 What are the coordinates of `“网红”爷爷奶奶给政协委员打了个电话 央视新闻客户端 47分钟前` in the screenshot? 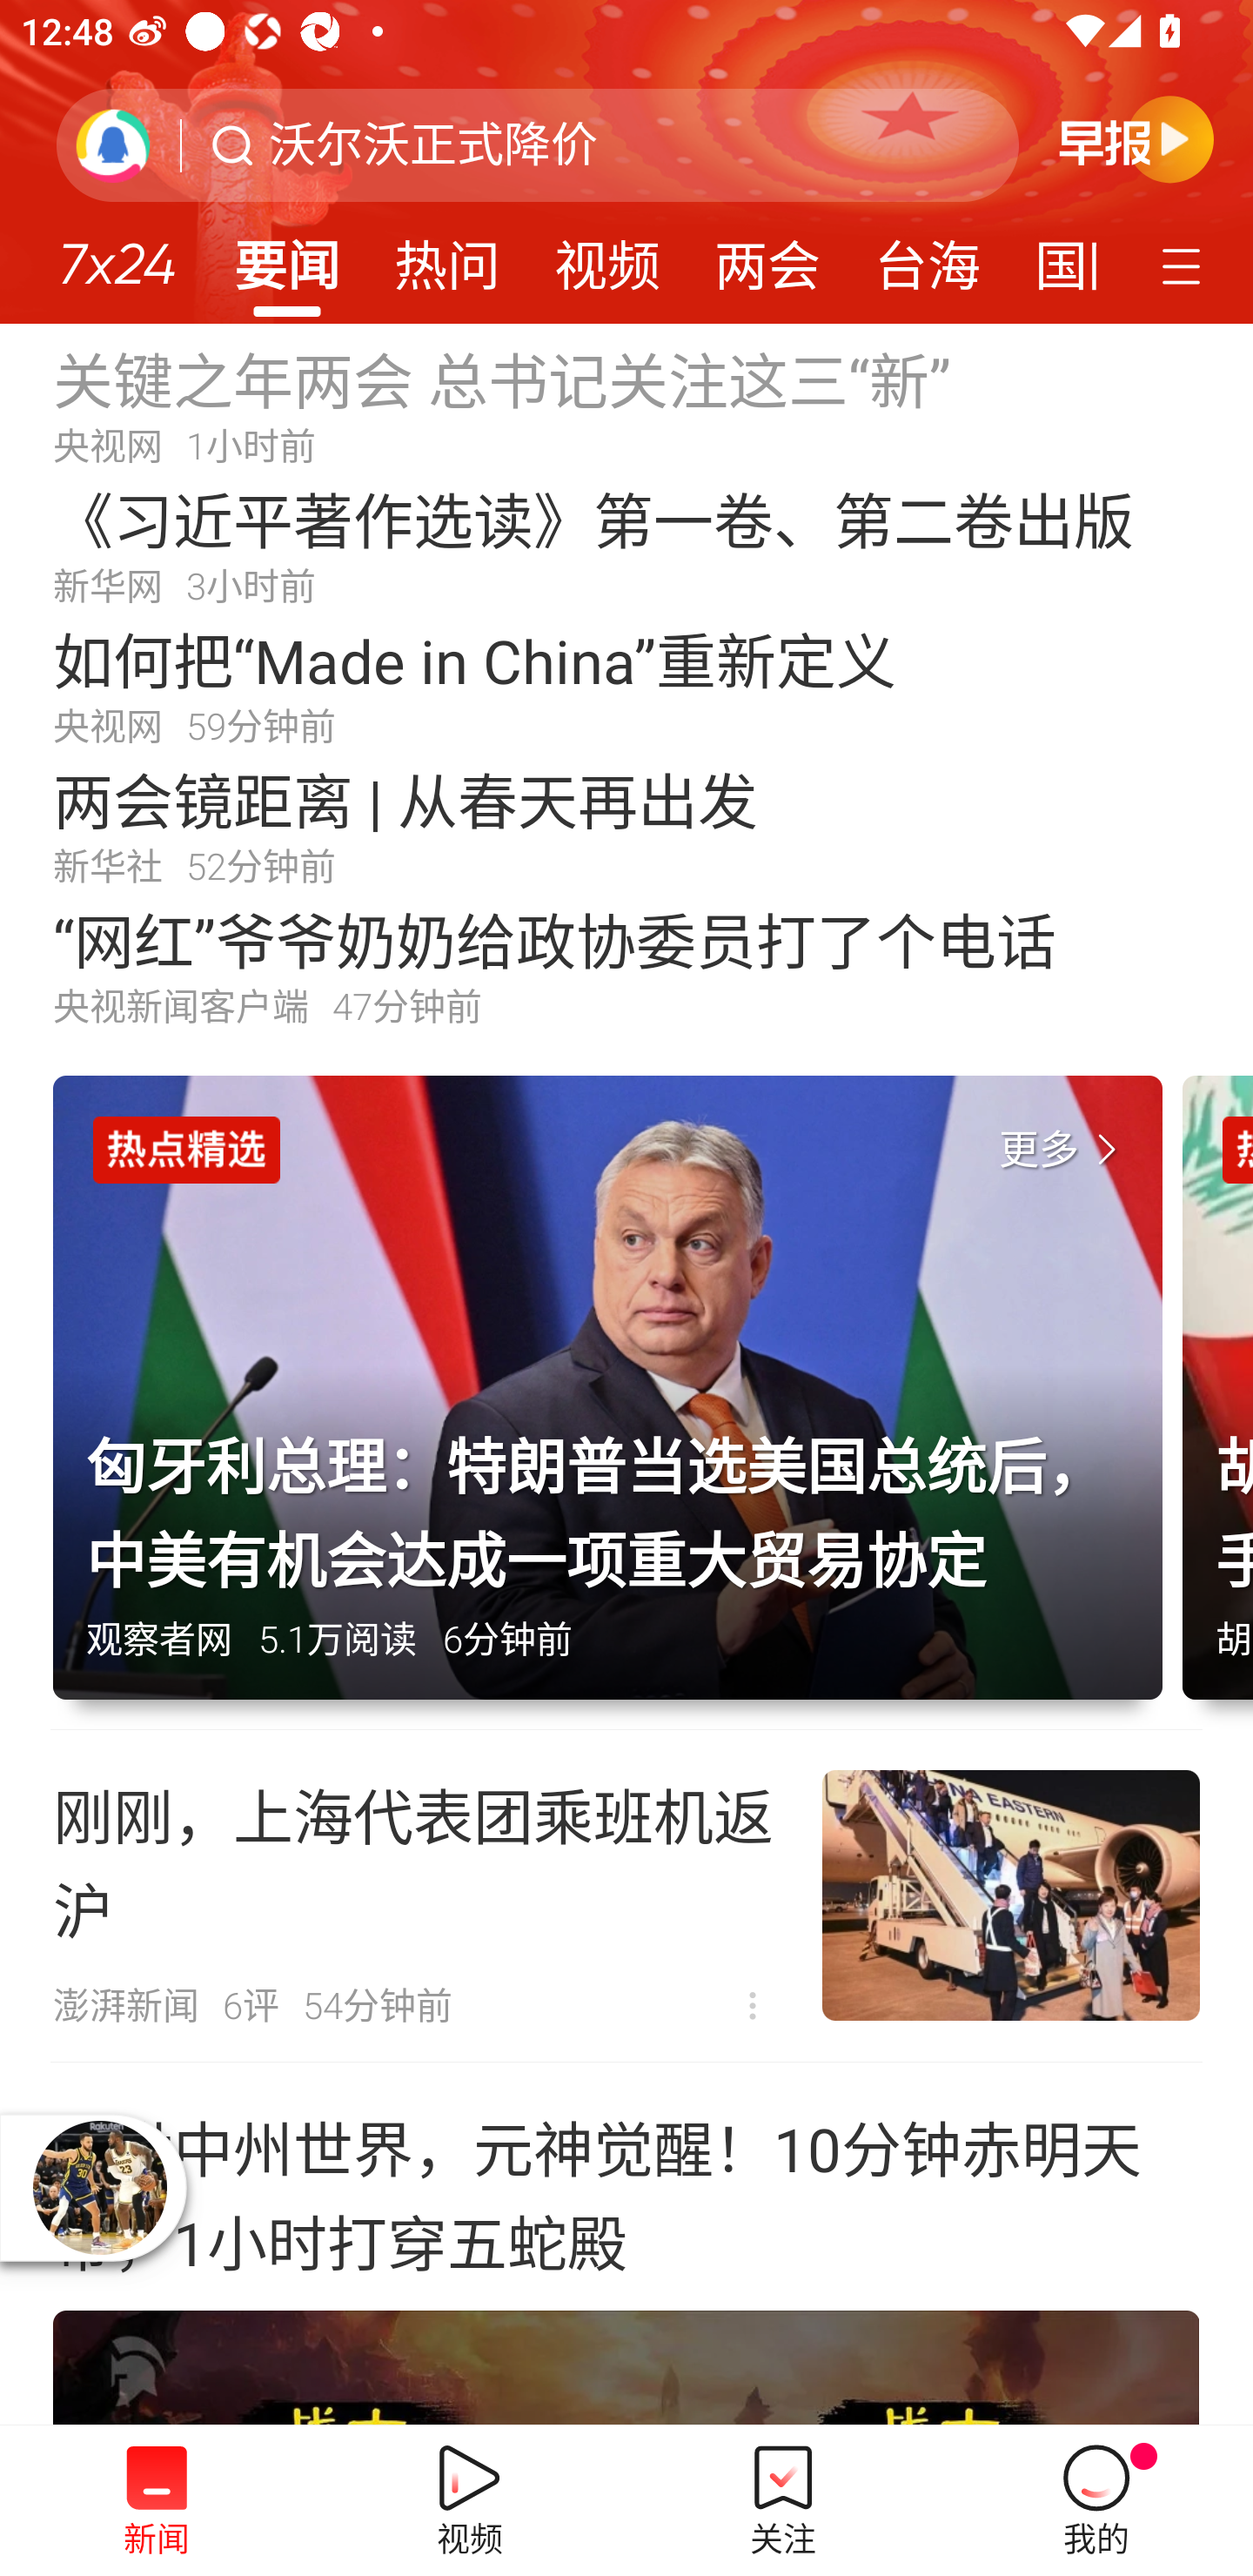 It's located at (626, 966).